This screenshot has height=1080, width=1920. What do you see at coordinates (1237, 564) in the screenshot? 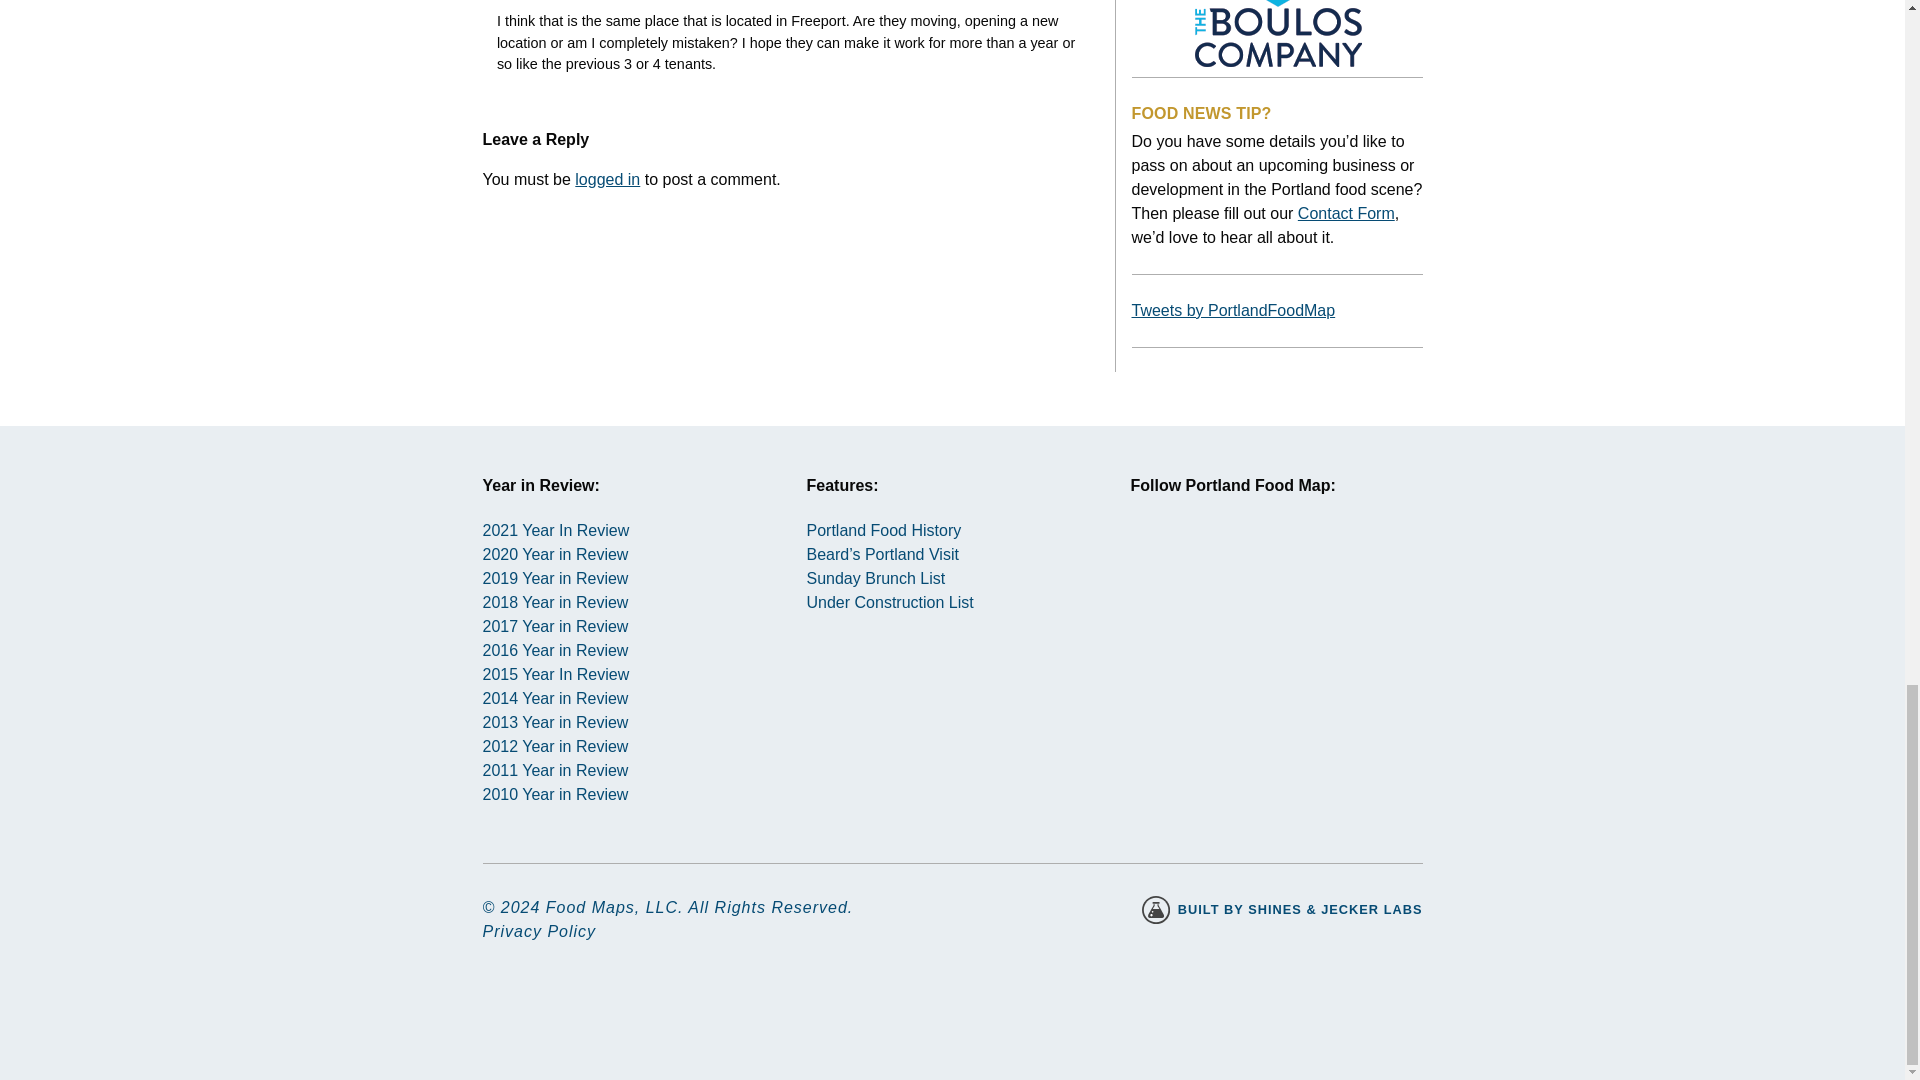
I see `Twitter icon` at bounding box center [1237, 564].